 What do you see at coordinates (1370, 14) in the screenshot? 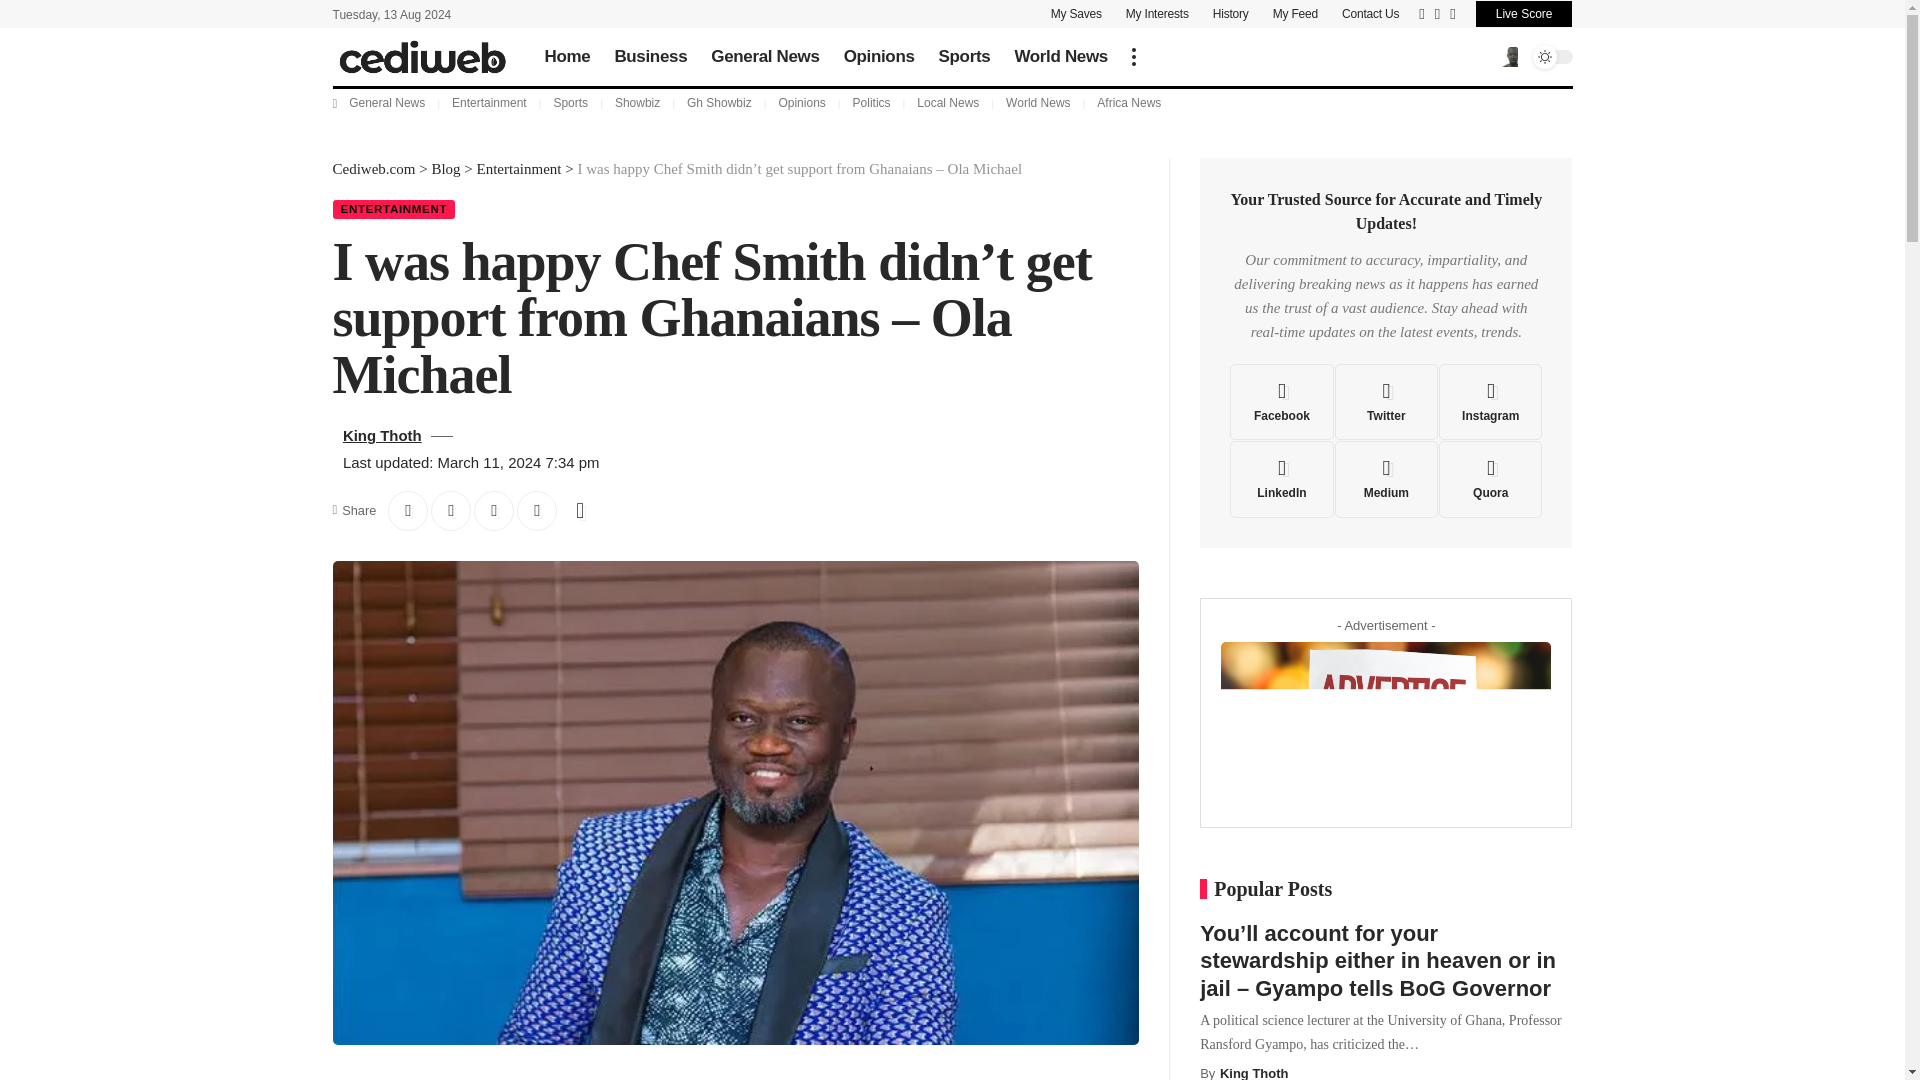
I see `Contact Us` at bounding box center [1370, 14].